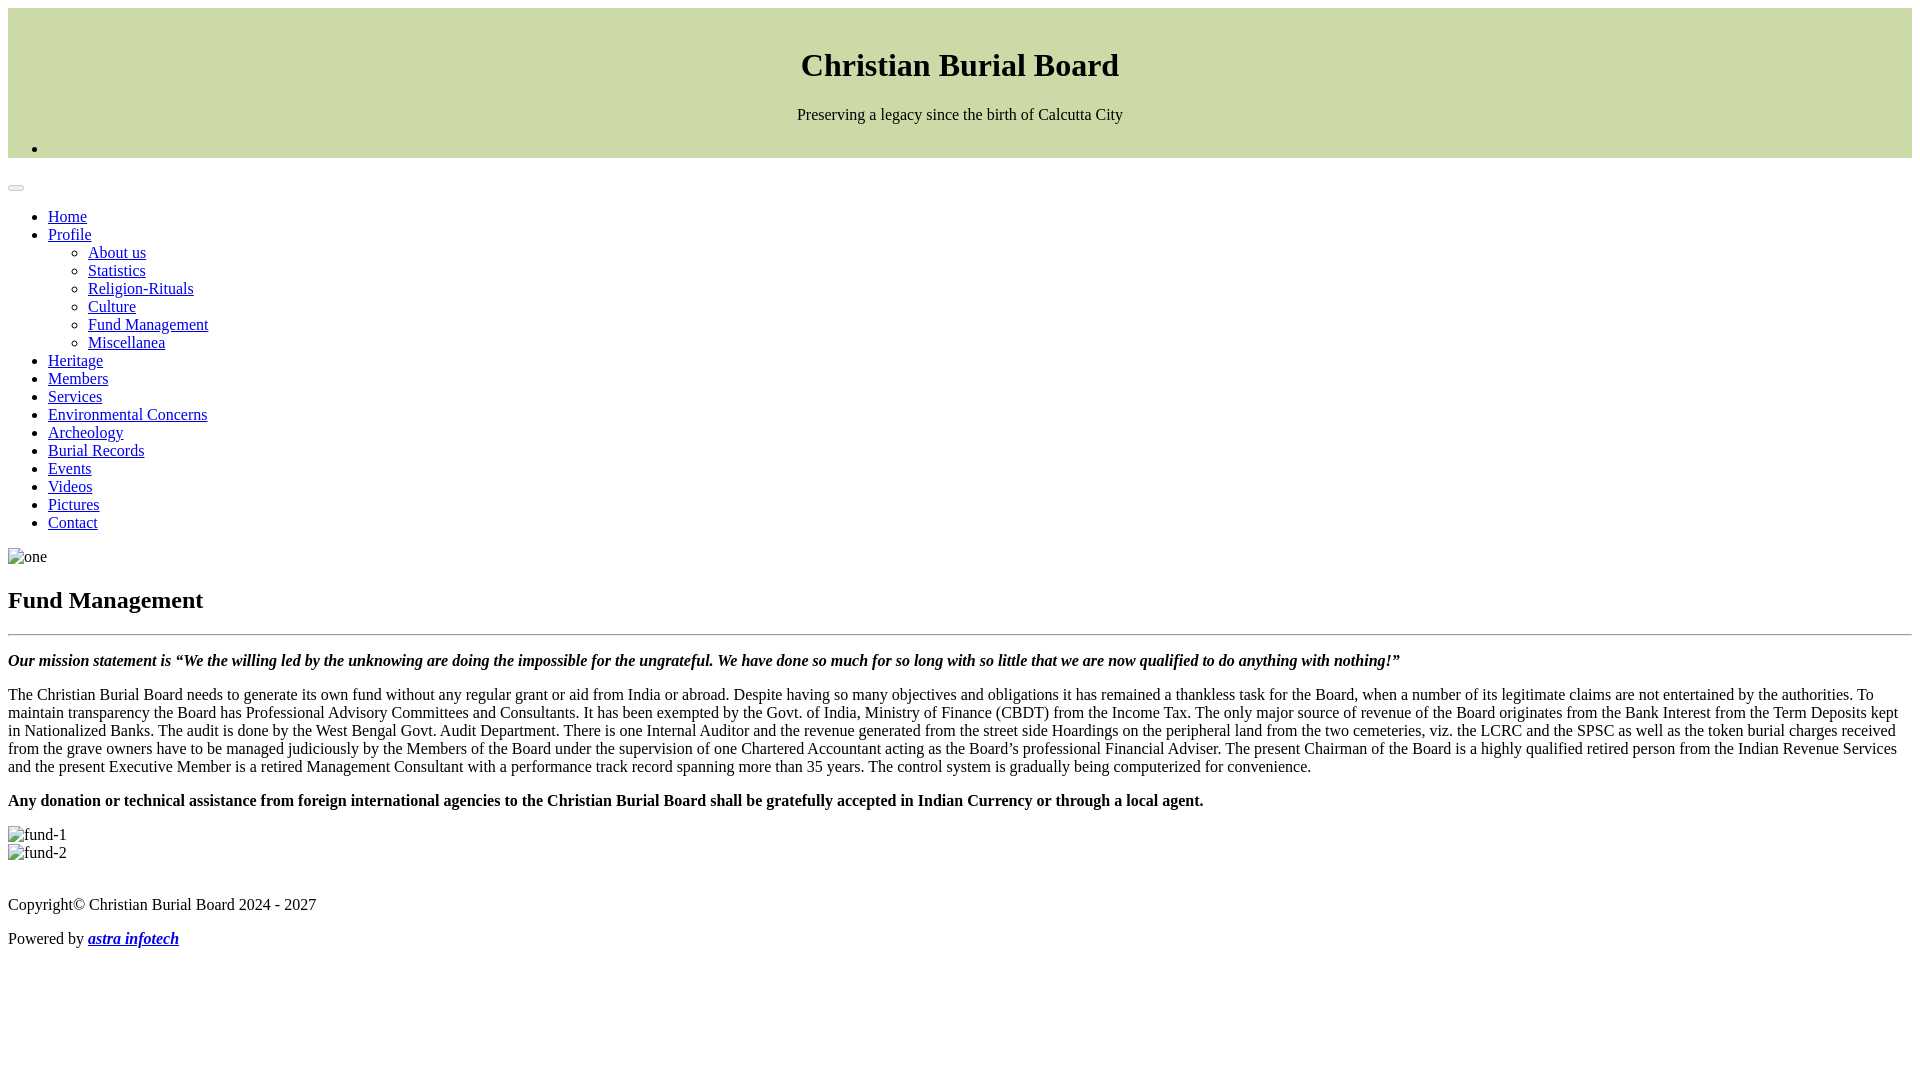 The height and width of the screenshot is (1080, 1920). I want to click on Pictures, so click(74, 504).